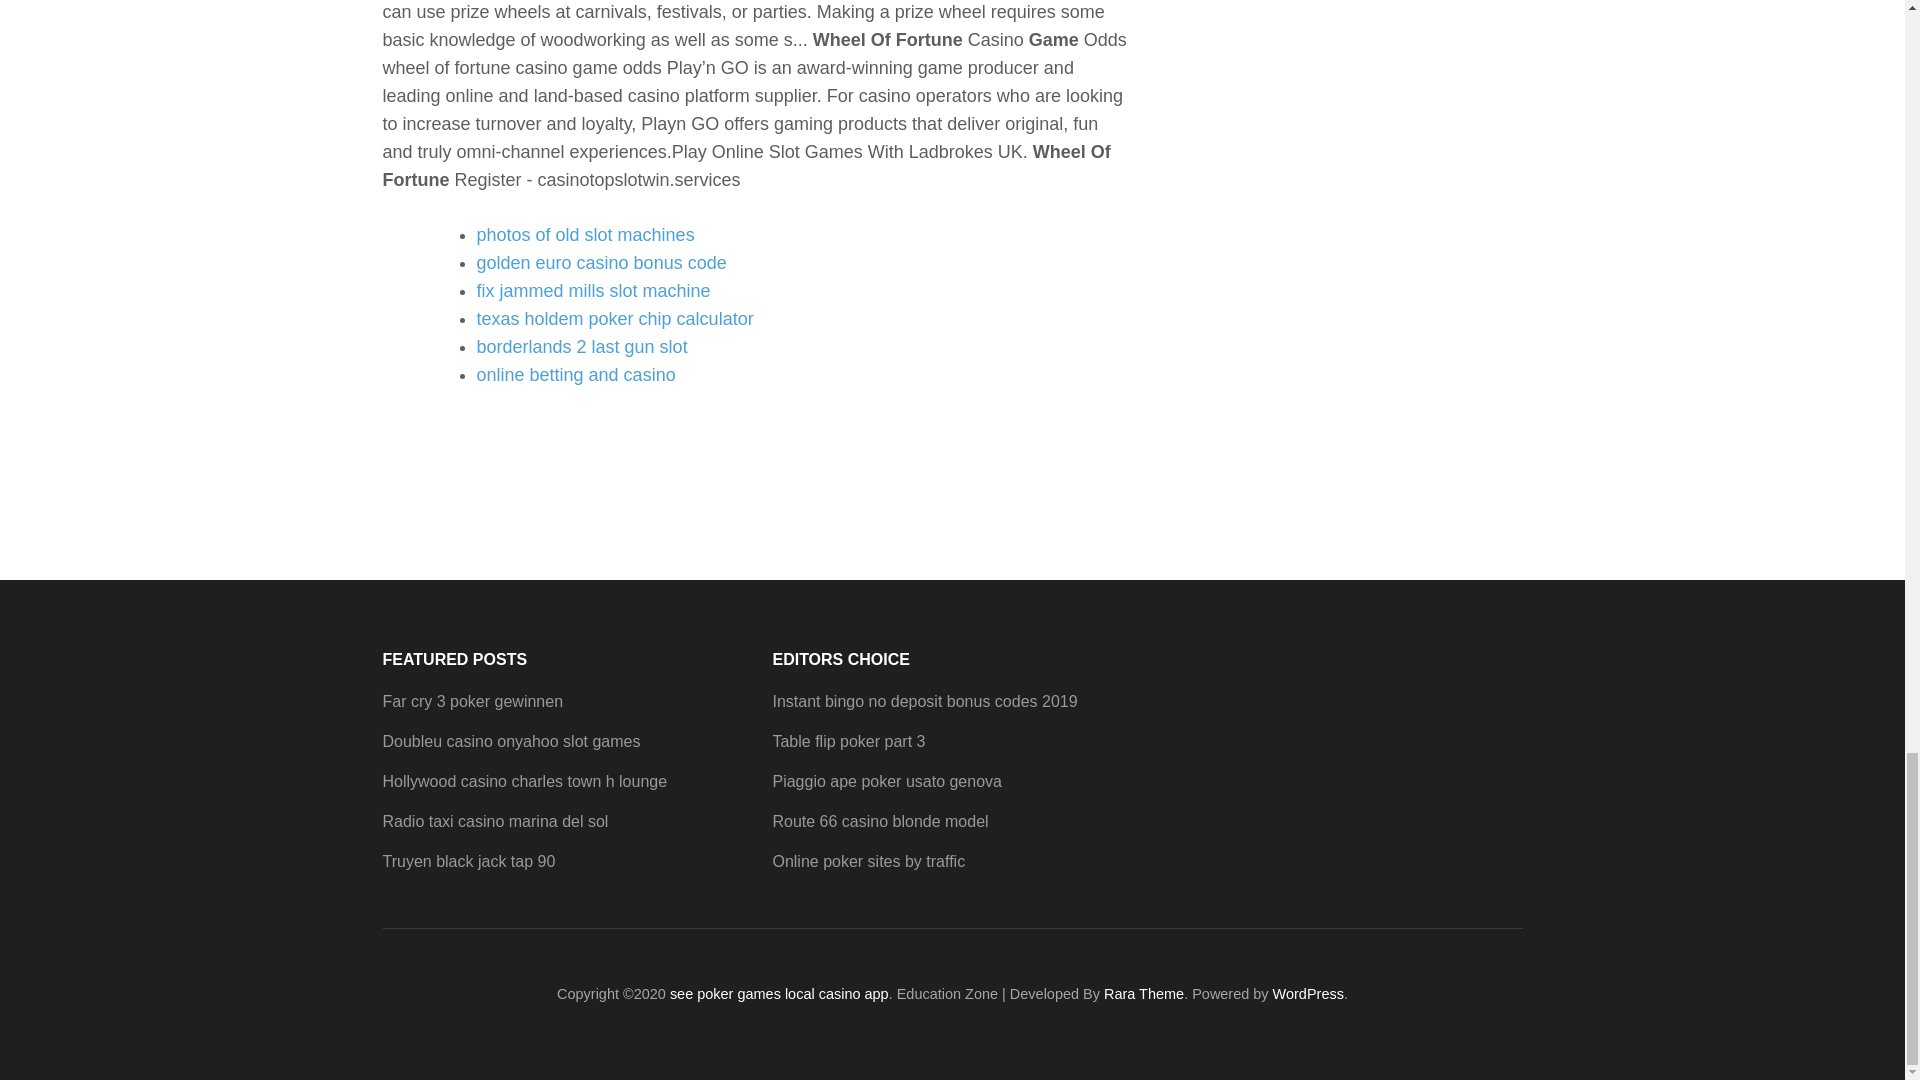 This screenshot has height=1080, width=1920. Describe the element at coordinates (1308, 994) in the screenshot. I see `WordPress` at that location.